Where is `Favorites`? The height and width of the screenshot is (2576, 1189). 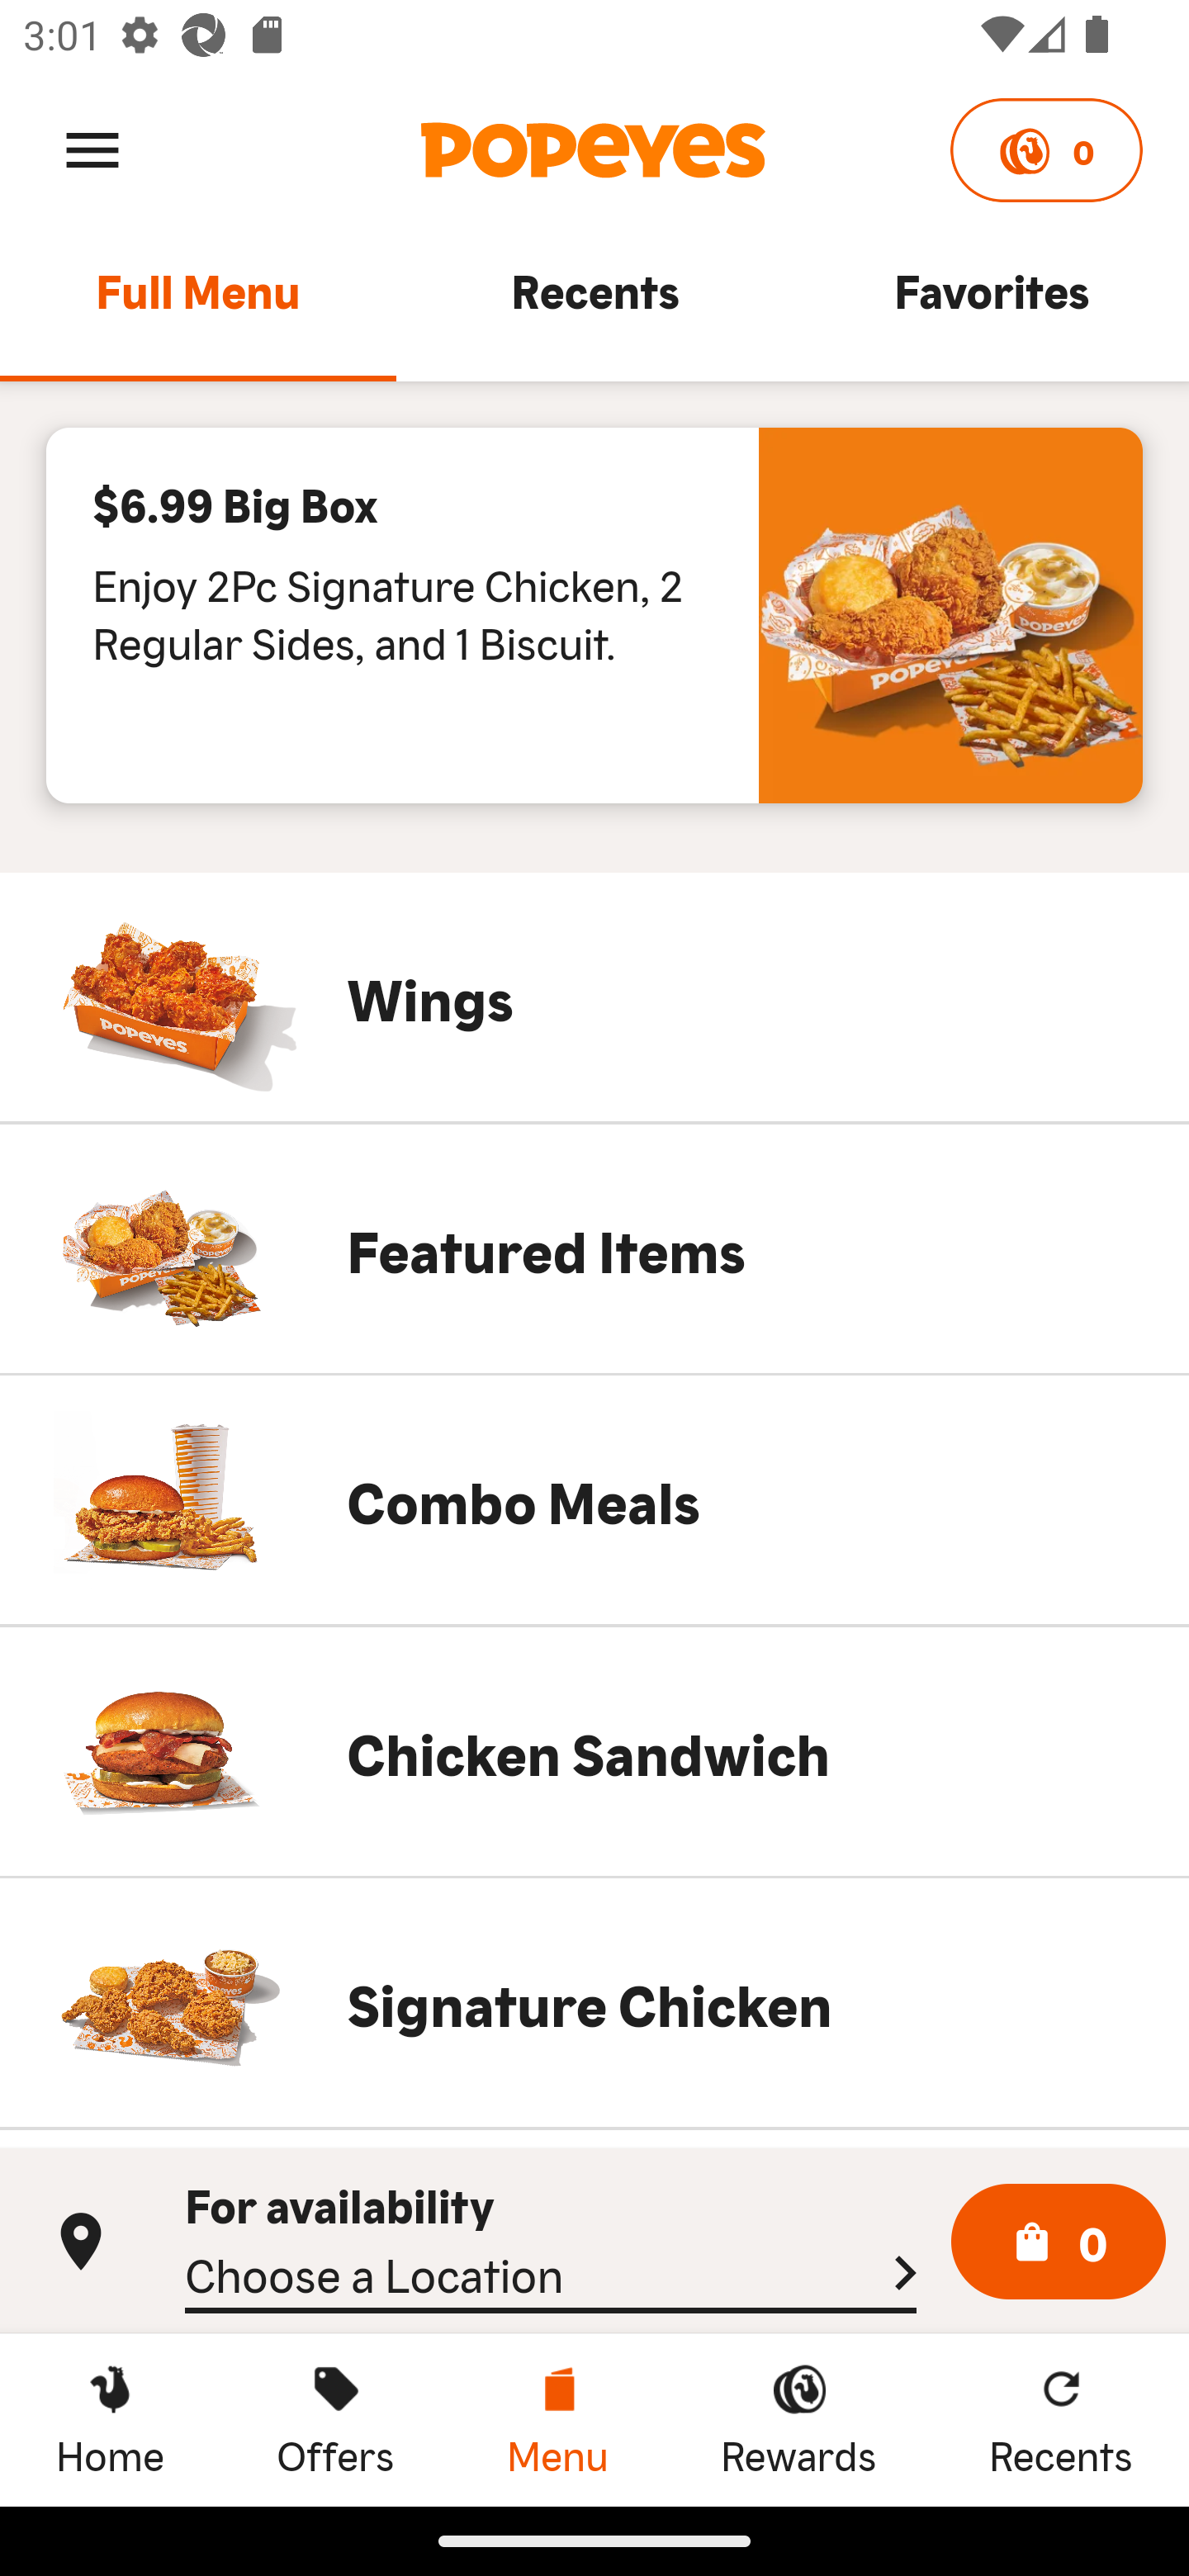 Favorites is located at coordinates (991, 305).